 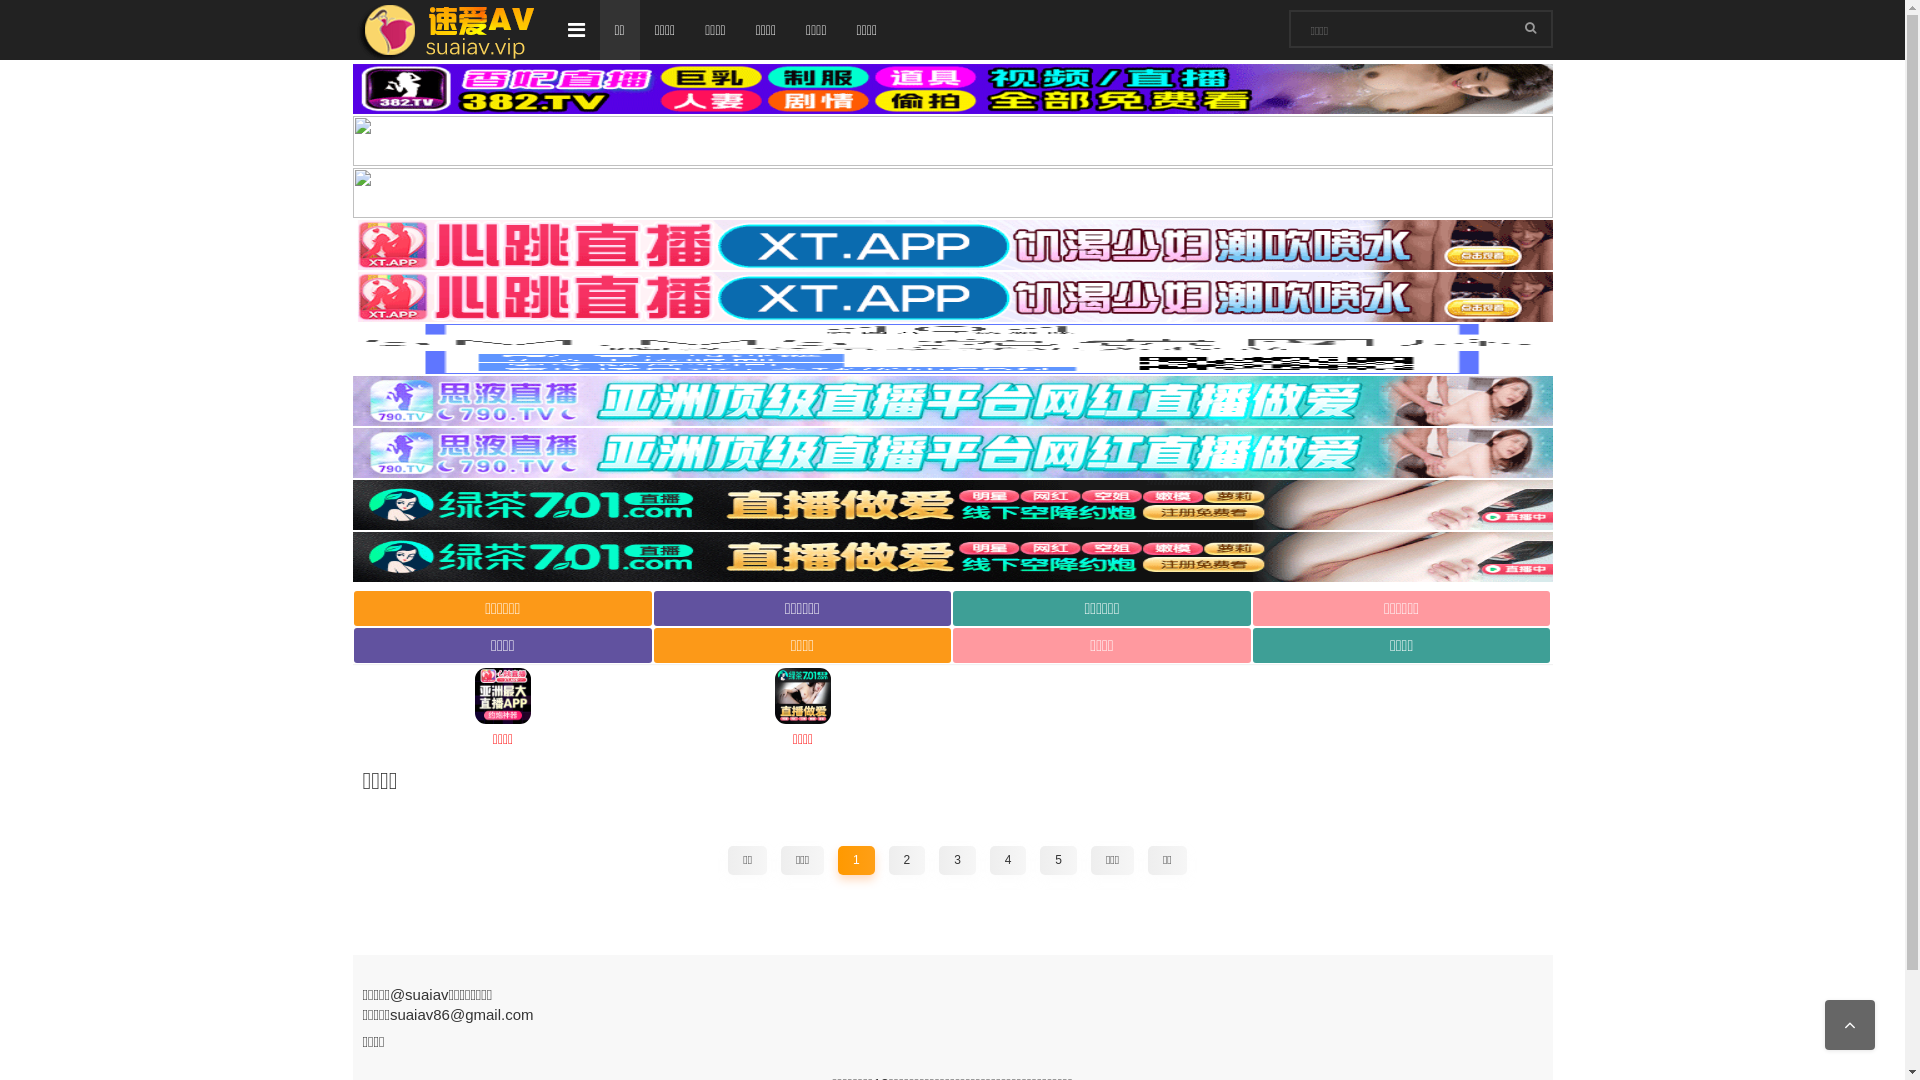 I want to click on 5, so click(x=1058, y=861).